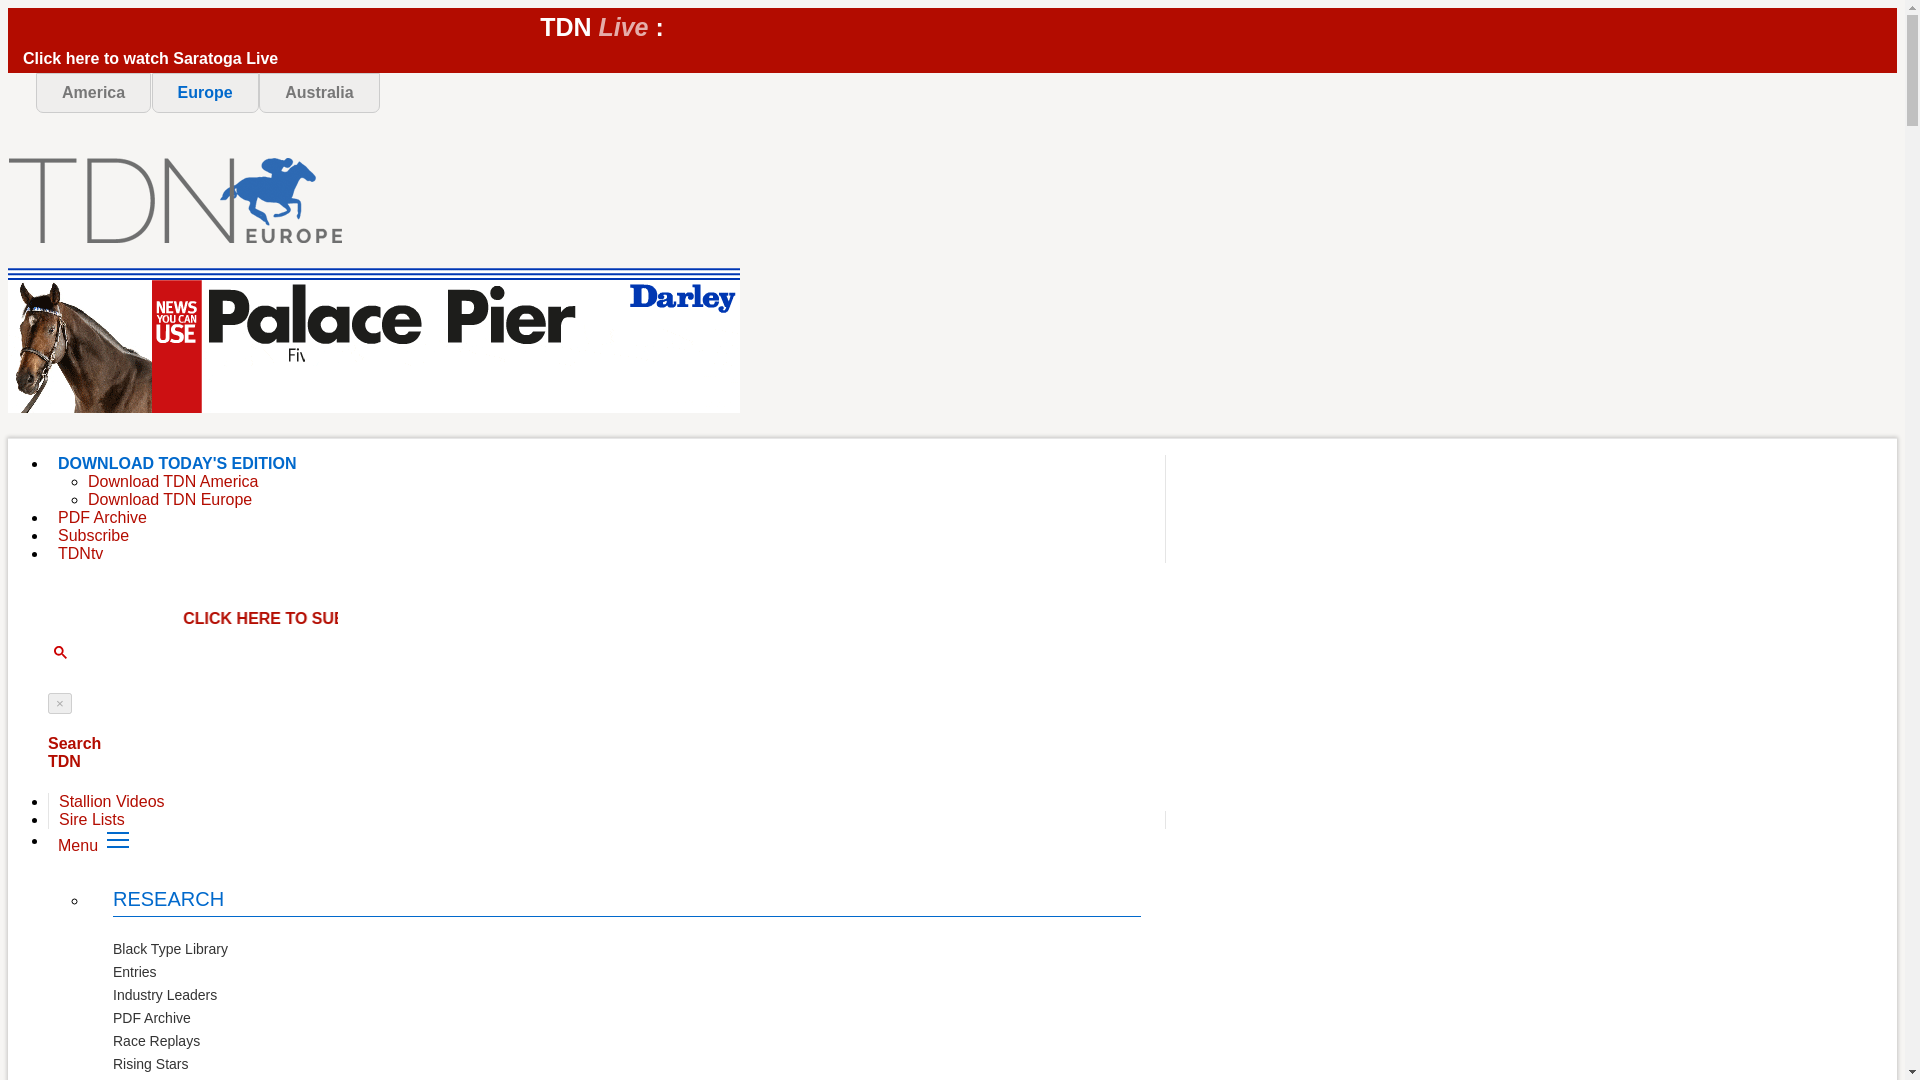  What do you see at coordinates (152, 1019) in the screenshot?
I see `PDF Archive` at bounding box center [152, 1019].